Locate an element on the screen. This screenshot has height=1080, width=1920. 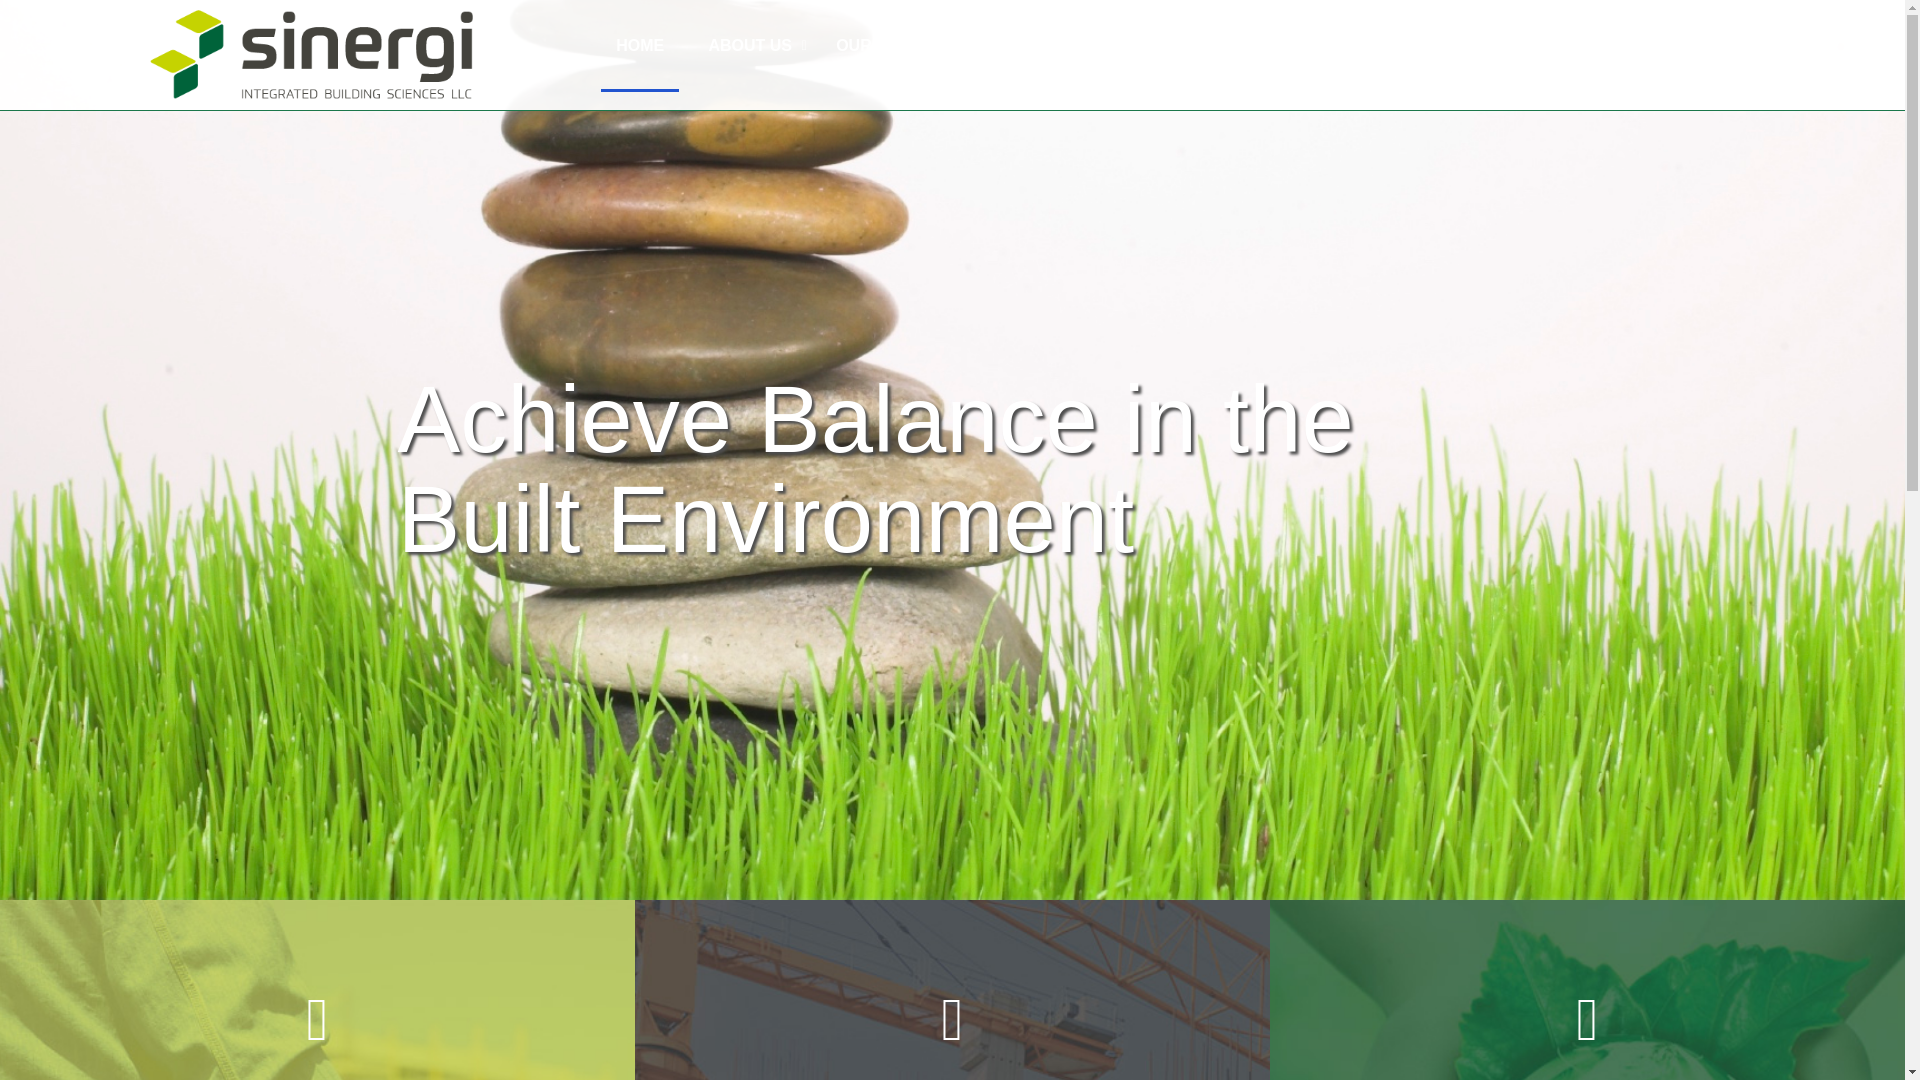
HOME is located at coordinates (640, 46).